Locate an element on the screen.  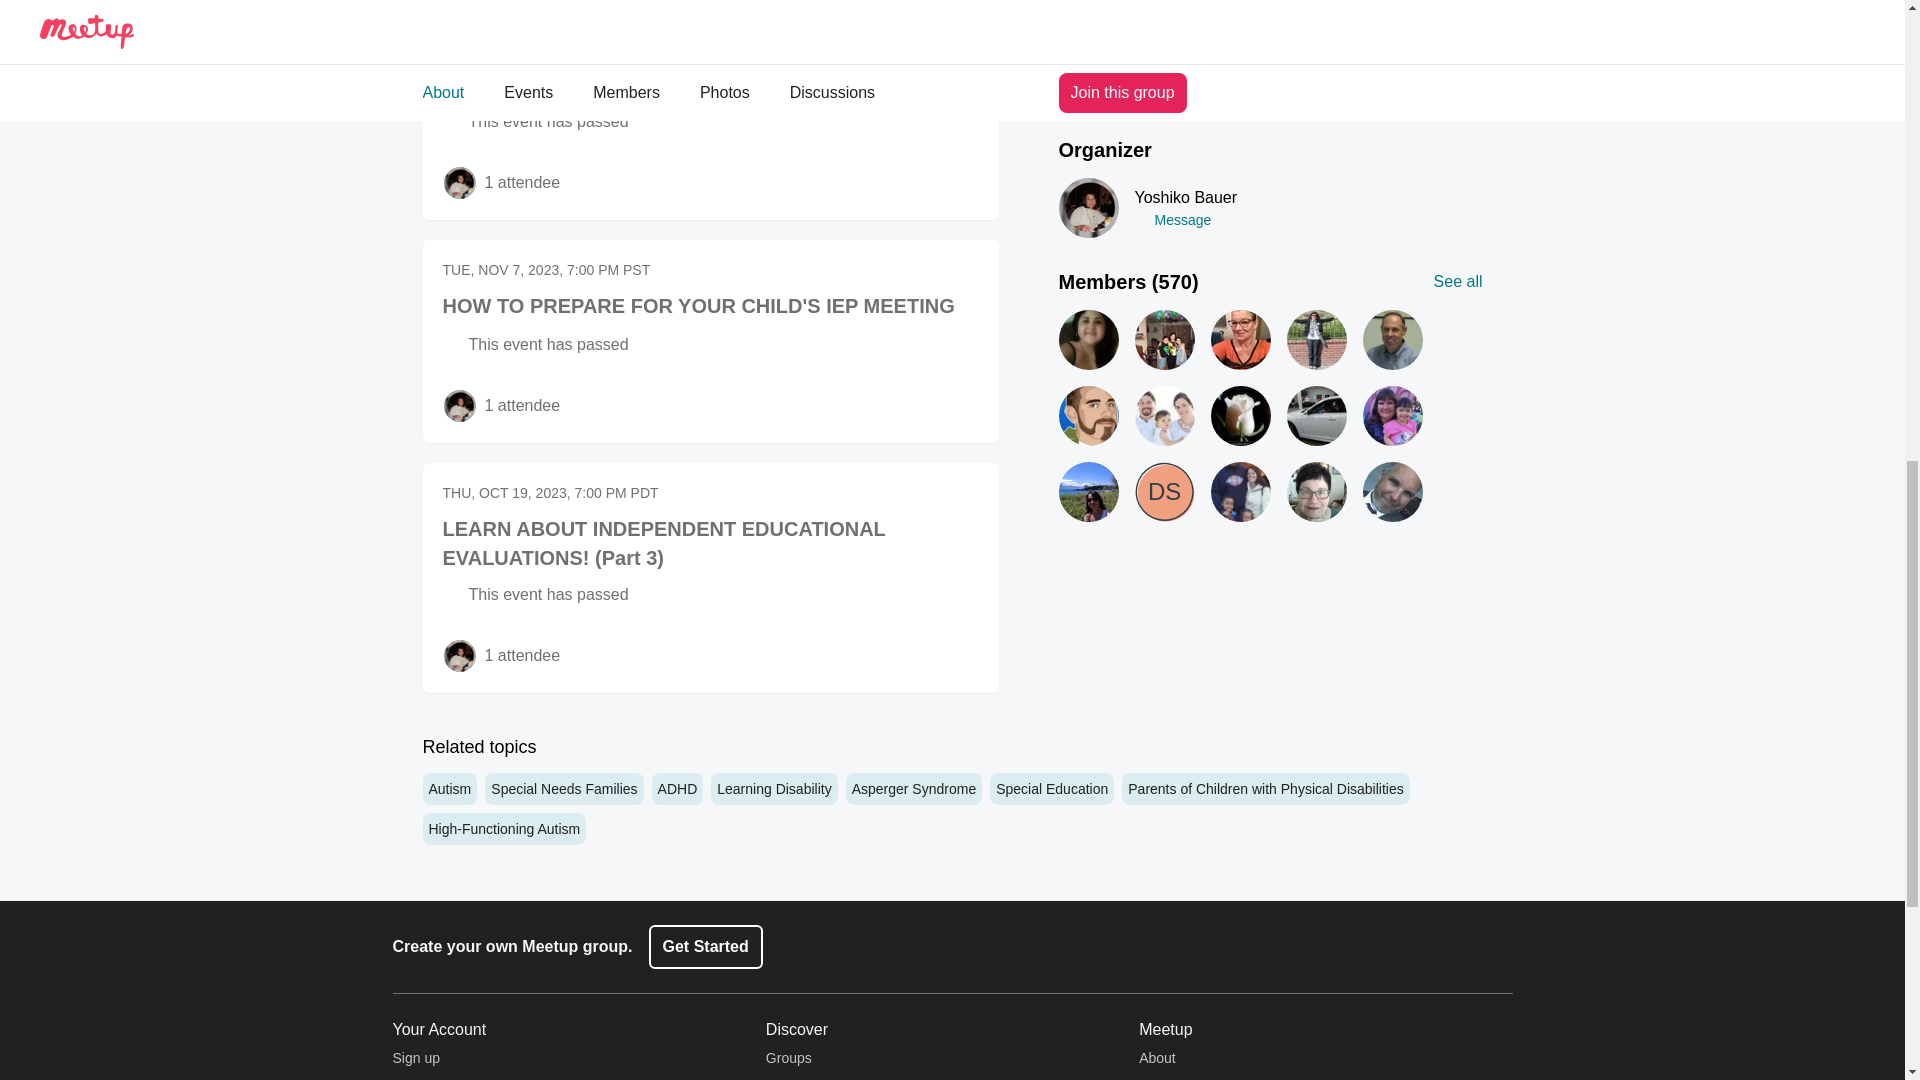
Asperger Syndrome is located at coordinates (914, 788).